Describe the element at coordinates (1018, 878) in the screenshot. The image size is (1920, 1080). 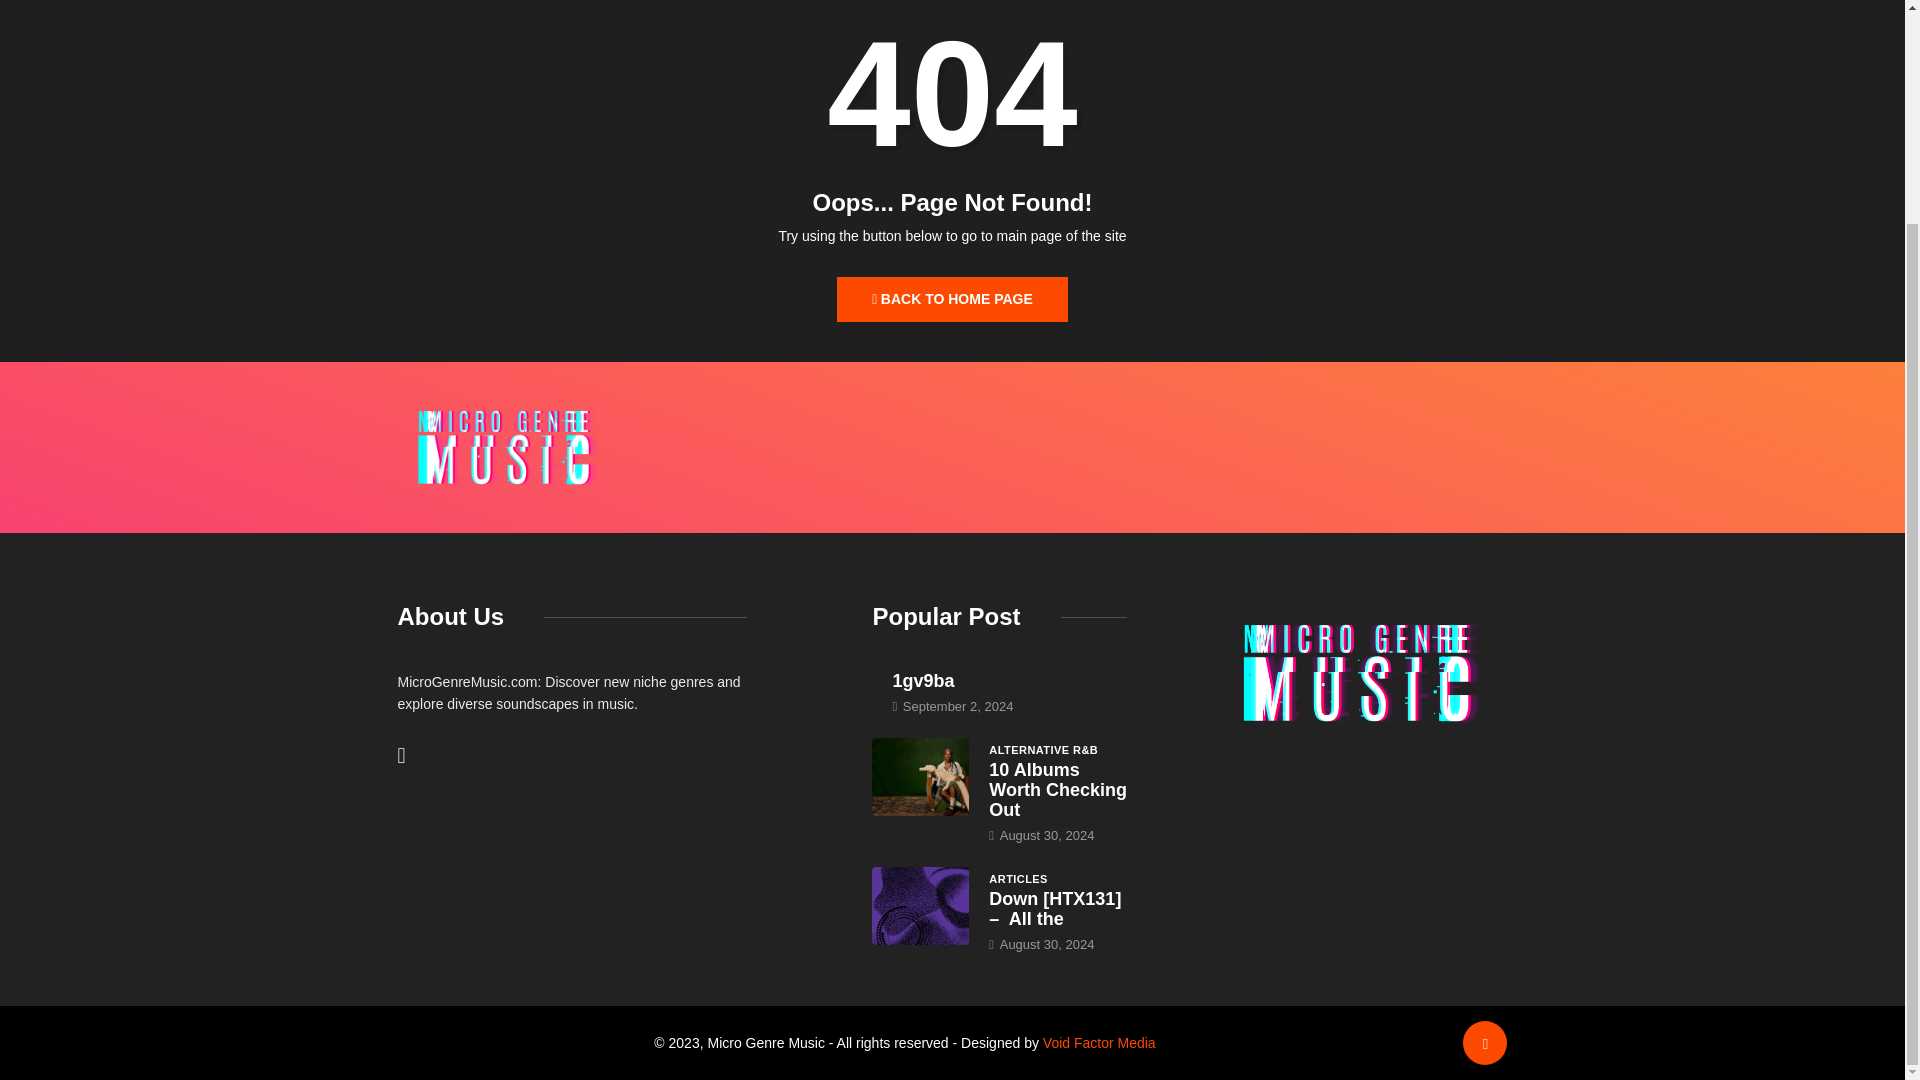
I see `ARTICLES` at that location.